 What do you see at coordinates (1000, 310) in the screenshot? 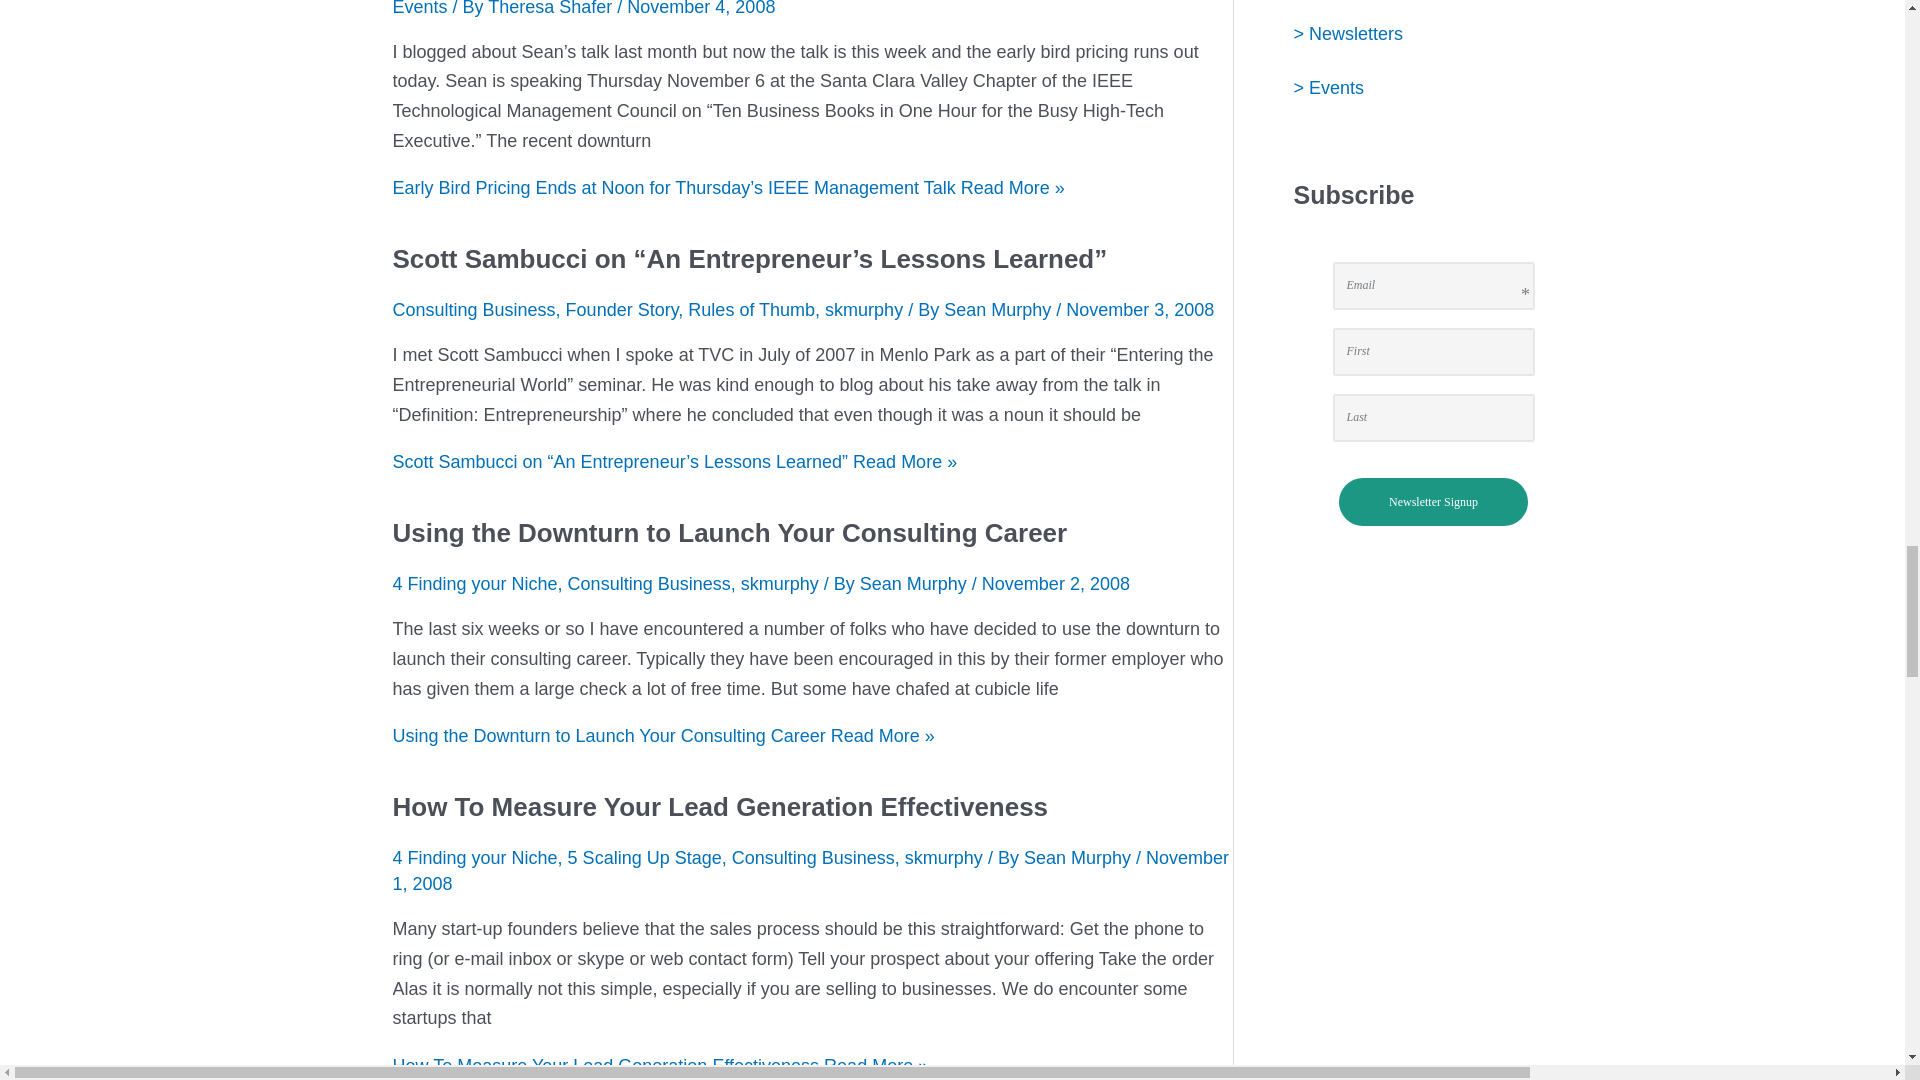
I see `View all posts by Sean Murphy` at bounding box center [1000, 310].